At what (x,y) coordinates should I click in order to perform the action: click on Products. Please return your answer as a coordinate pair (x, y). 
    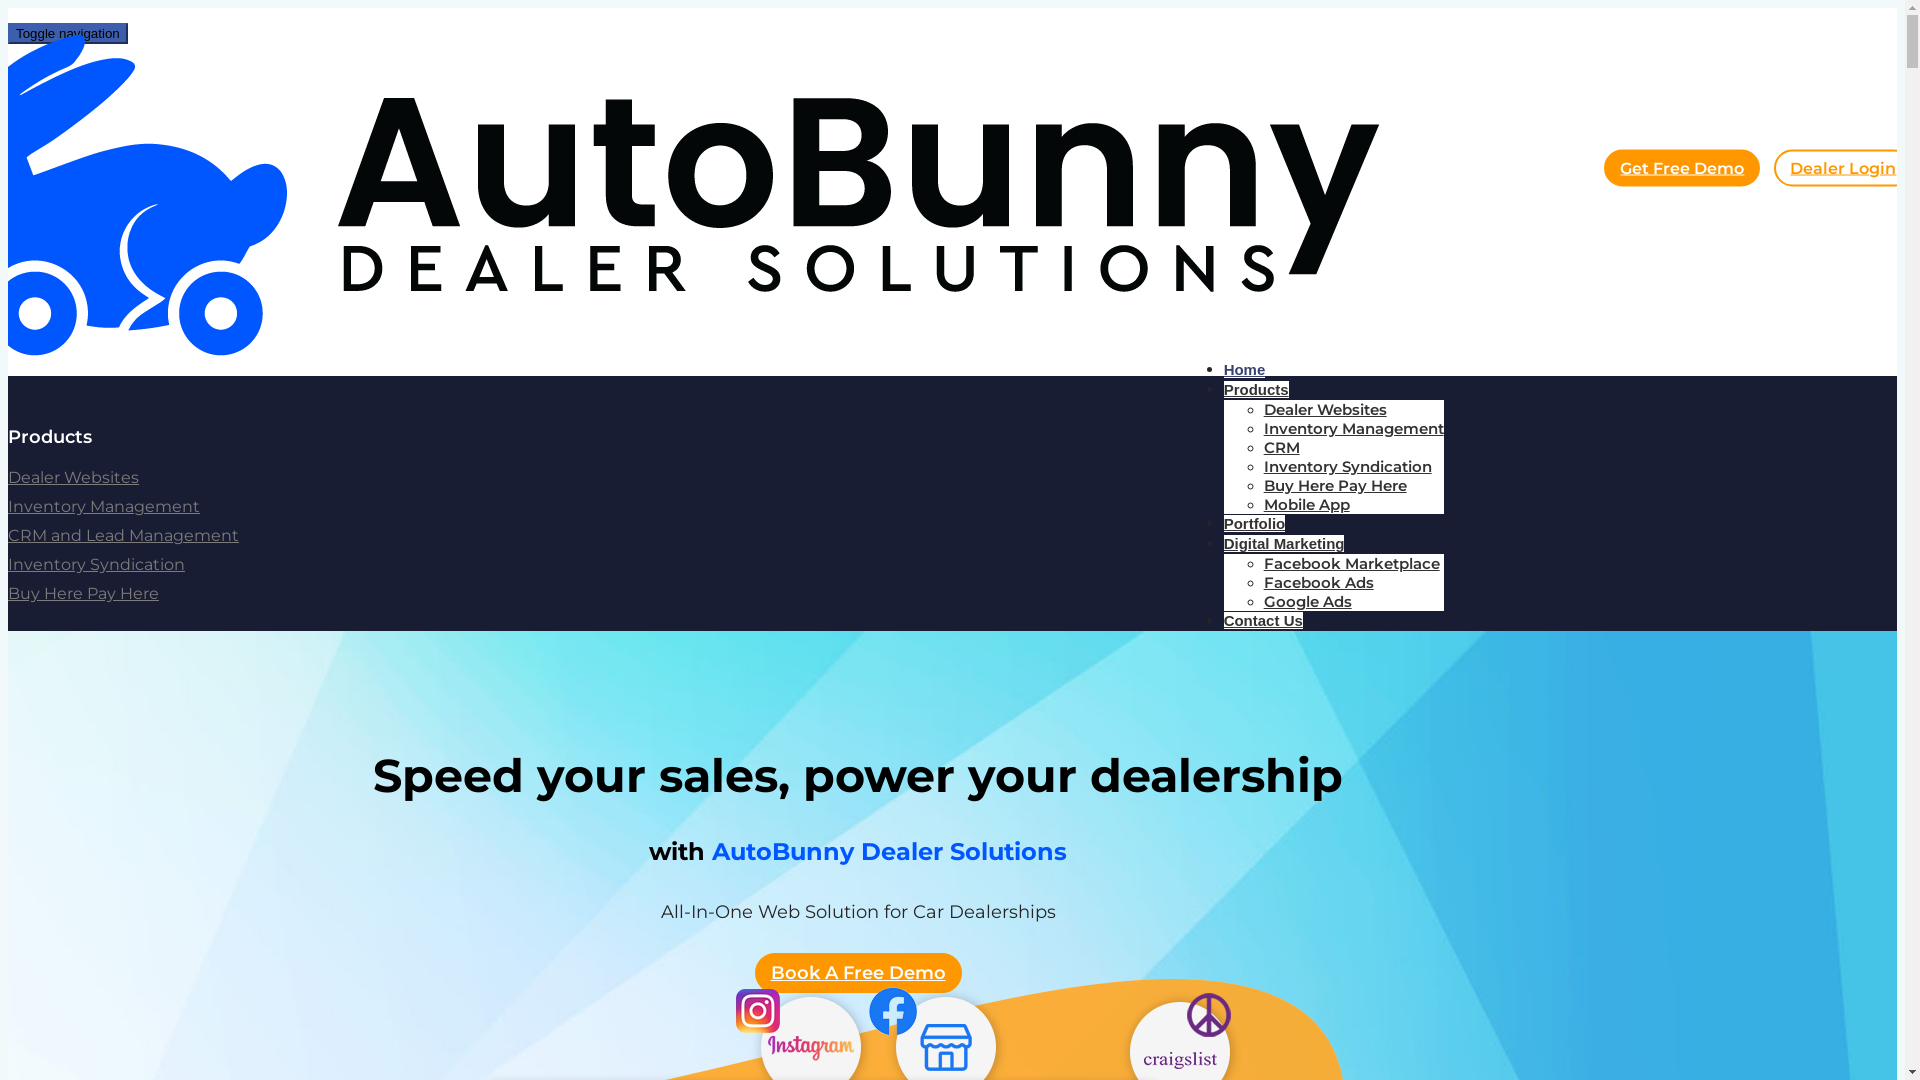
    Looking at the image, I should click on (1256, 390).